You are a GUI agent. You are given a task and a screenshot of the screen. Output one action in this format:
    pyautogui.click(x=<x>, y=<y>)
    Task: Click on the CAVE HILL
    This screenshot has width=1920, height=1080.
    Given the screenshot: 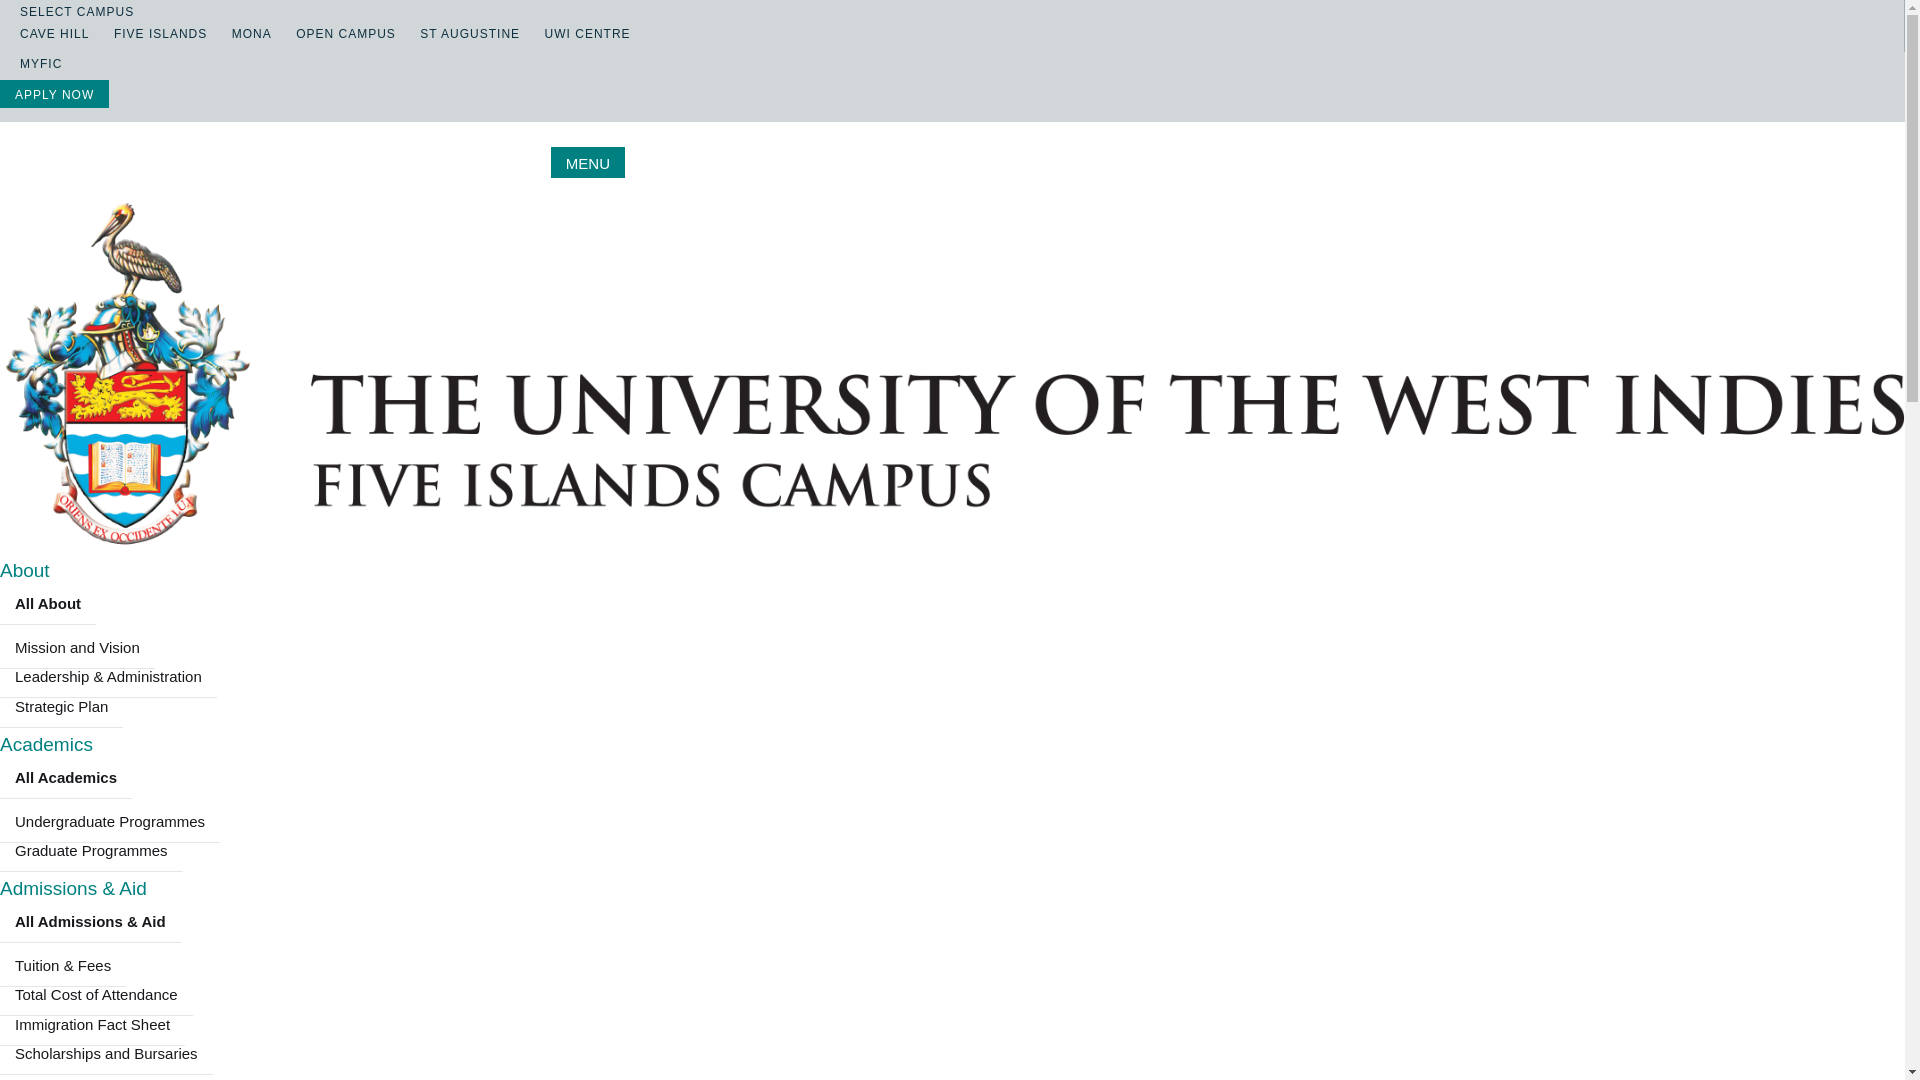 What is the action you would take?
    pyautogui.click(x=44, y=34)
    